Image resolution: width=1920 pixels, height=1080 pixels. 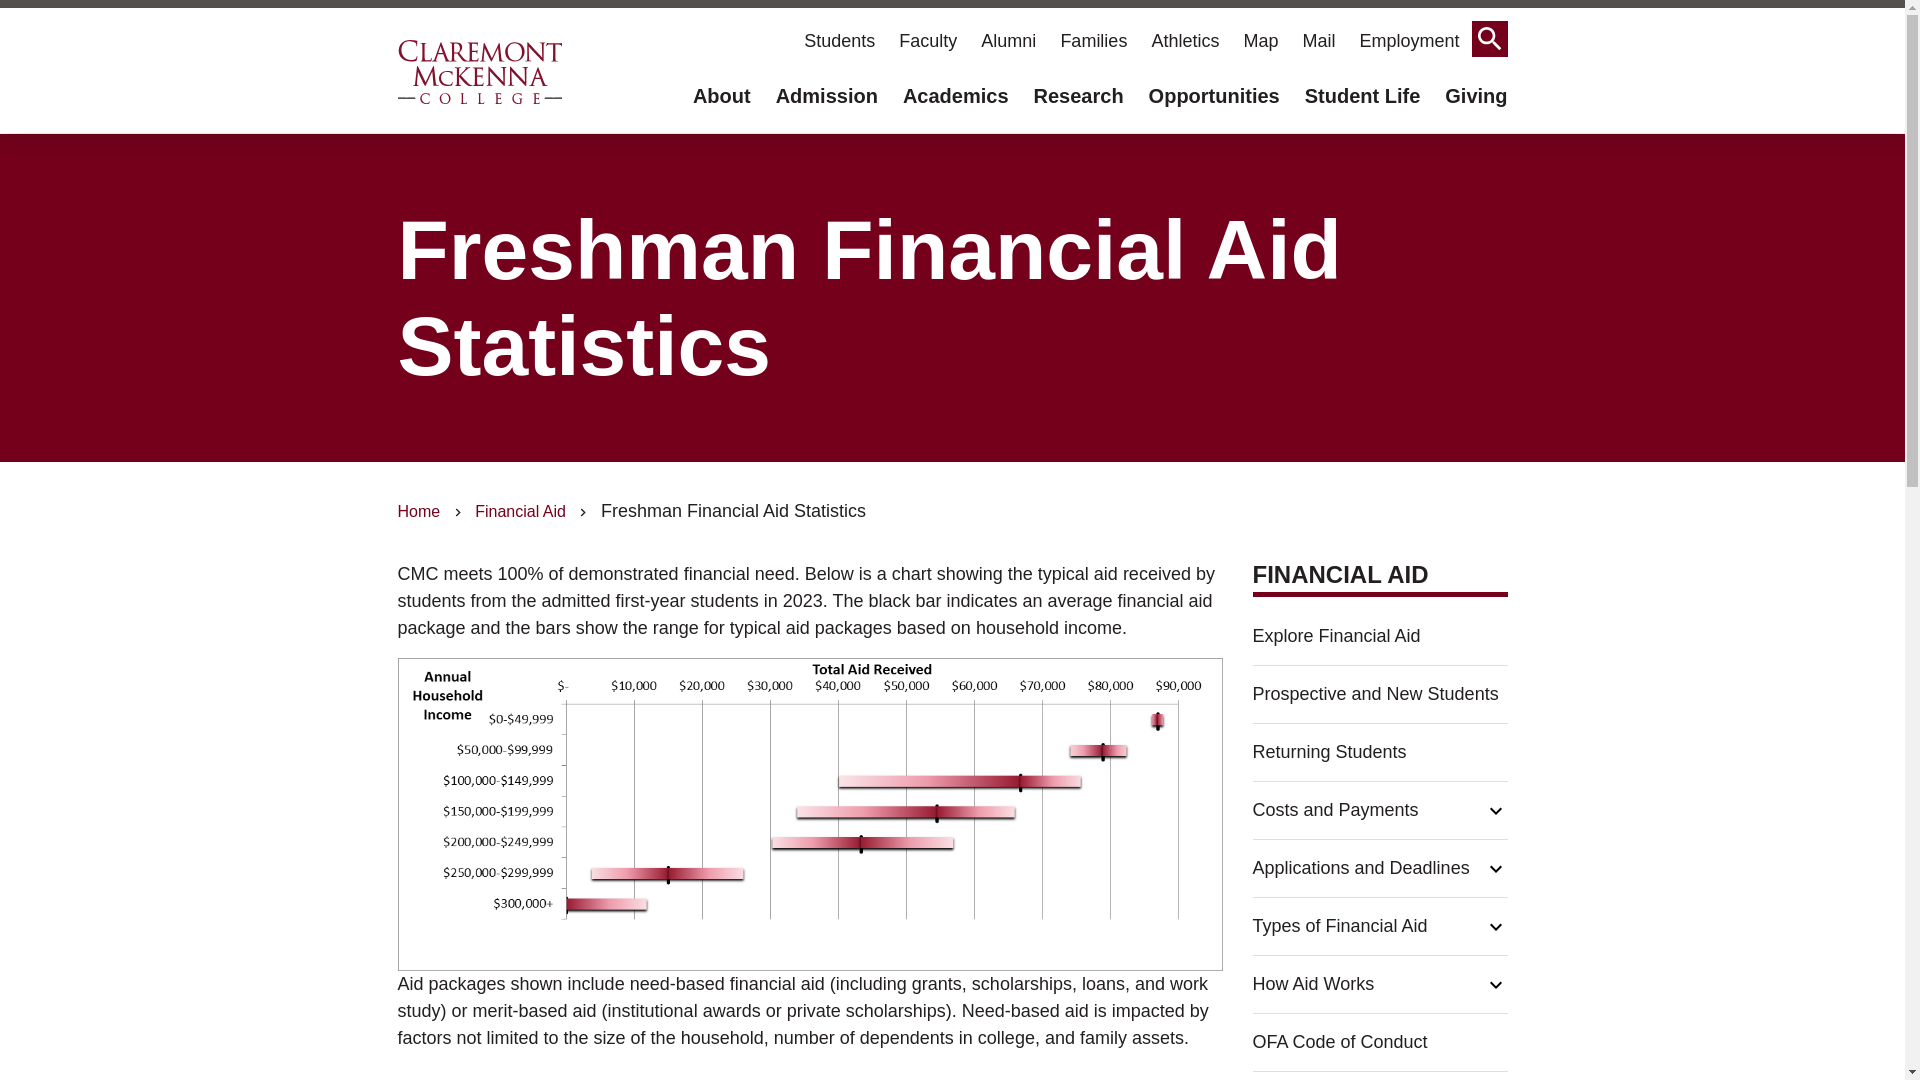 I want to click on Employment, so click(x=1408, y=40).